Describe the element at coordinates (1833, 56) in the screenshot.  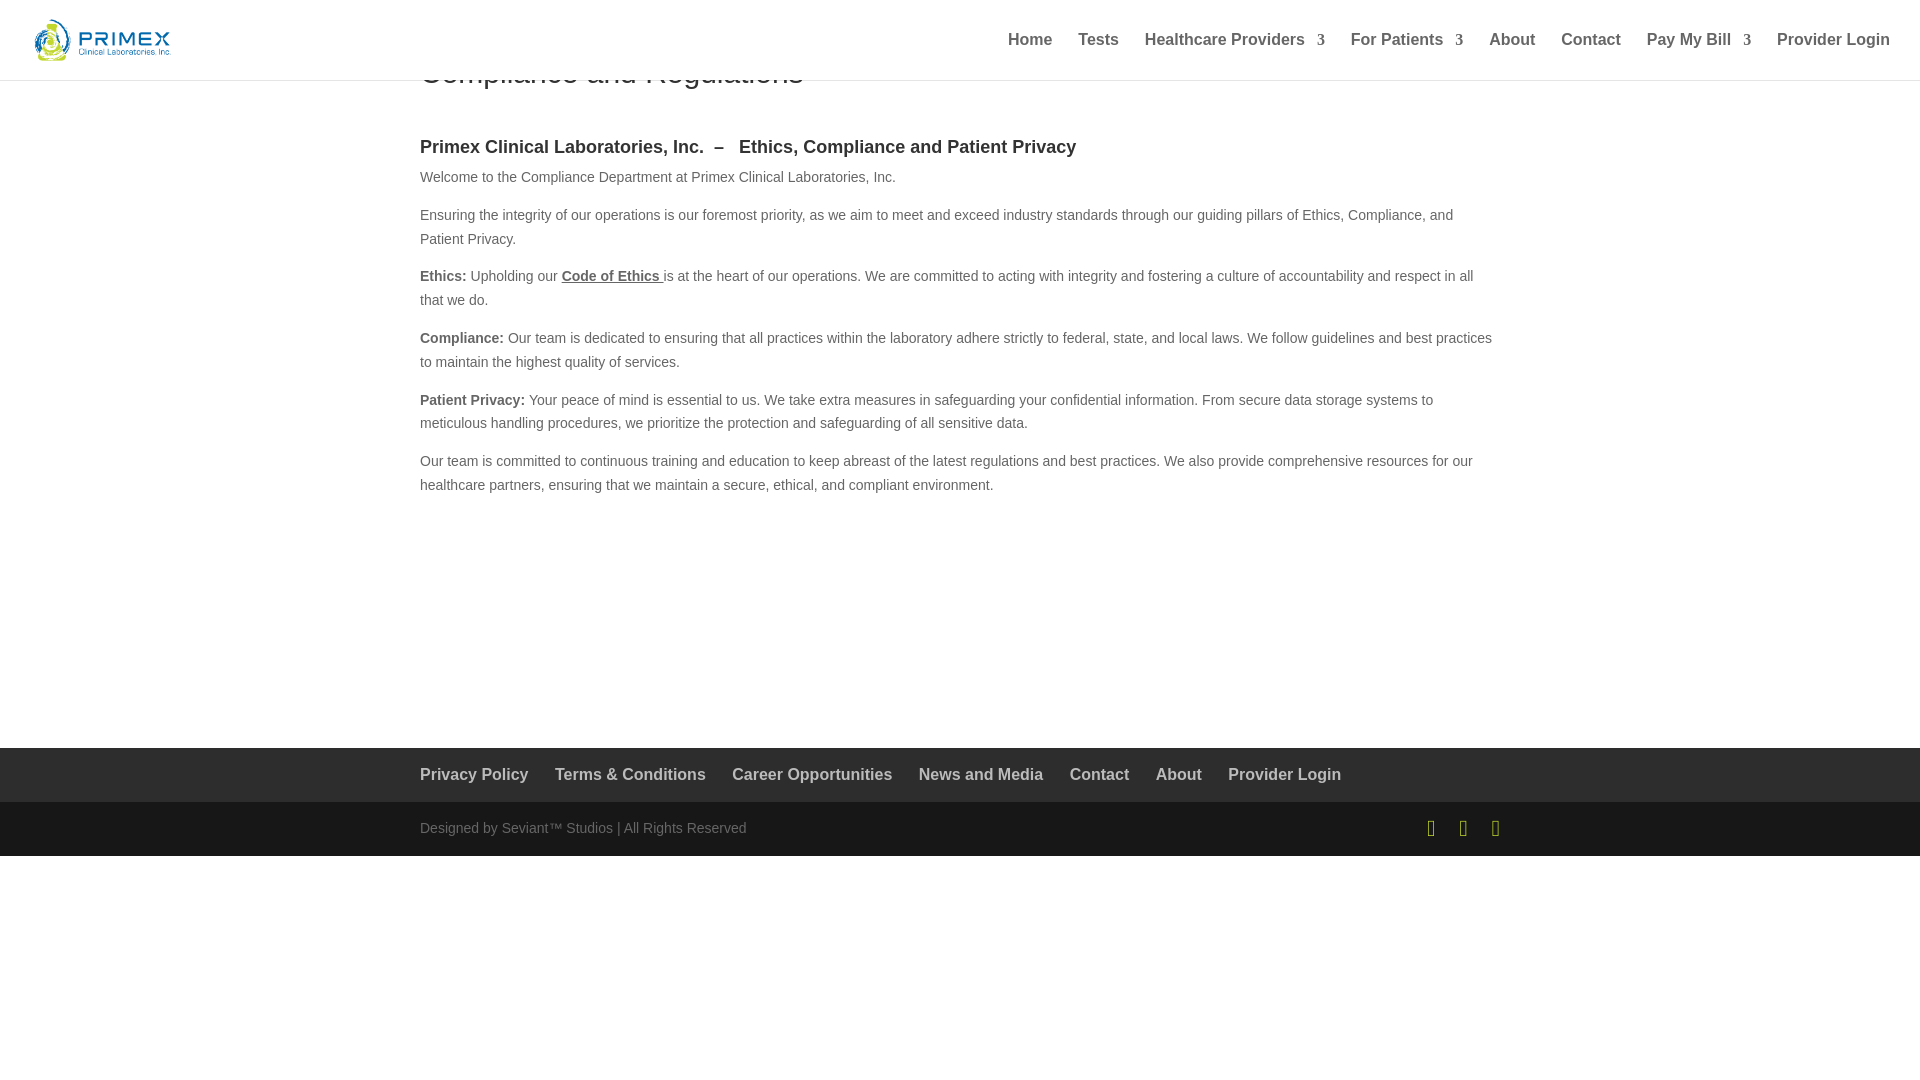
I see `Provider Login` at that location.